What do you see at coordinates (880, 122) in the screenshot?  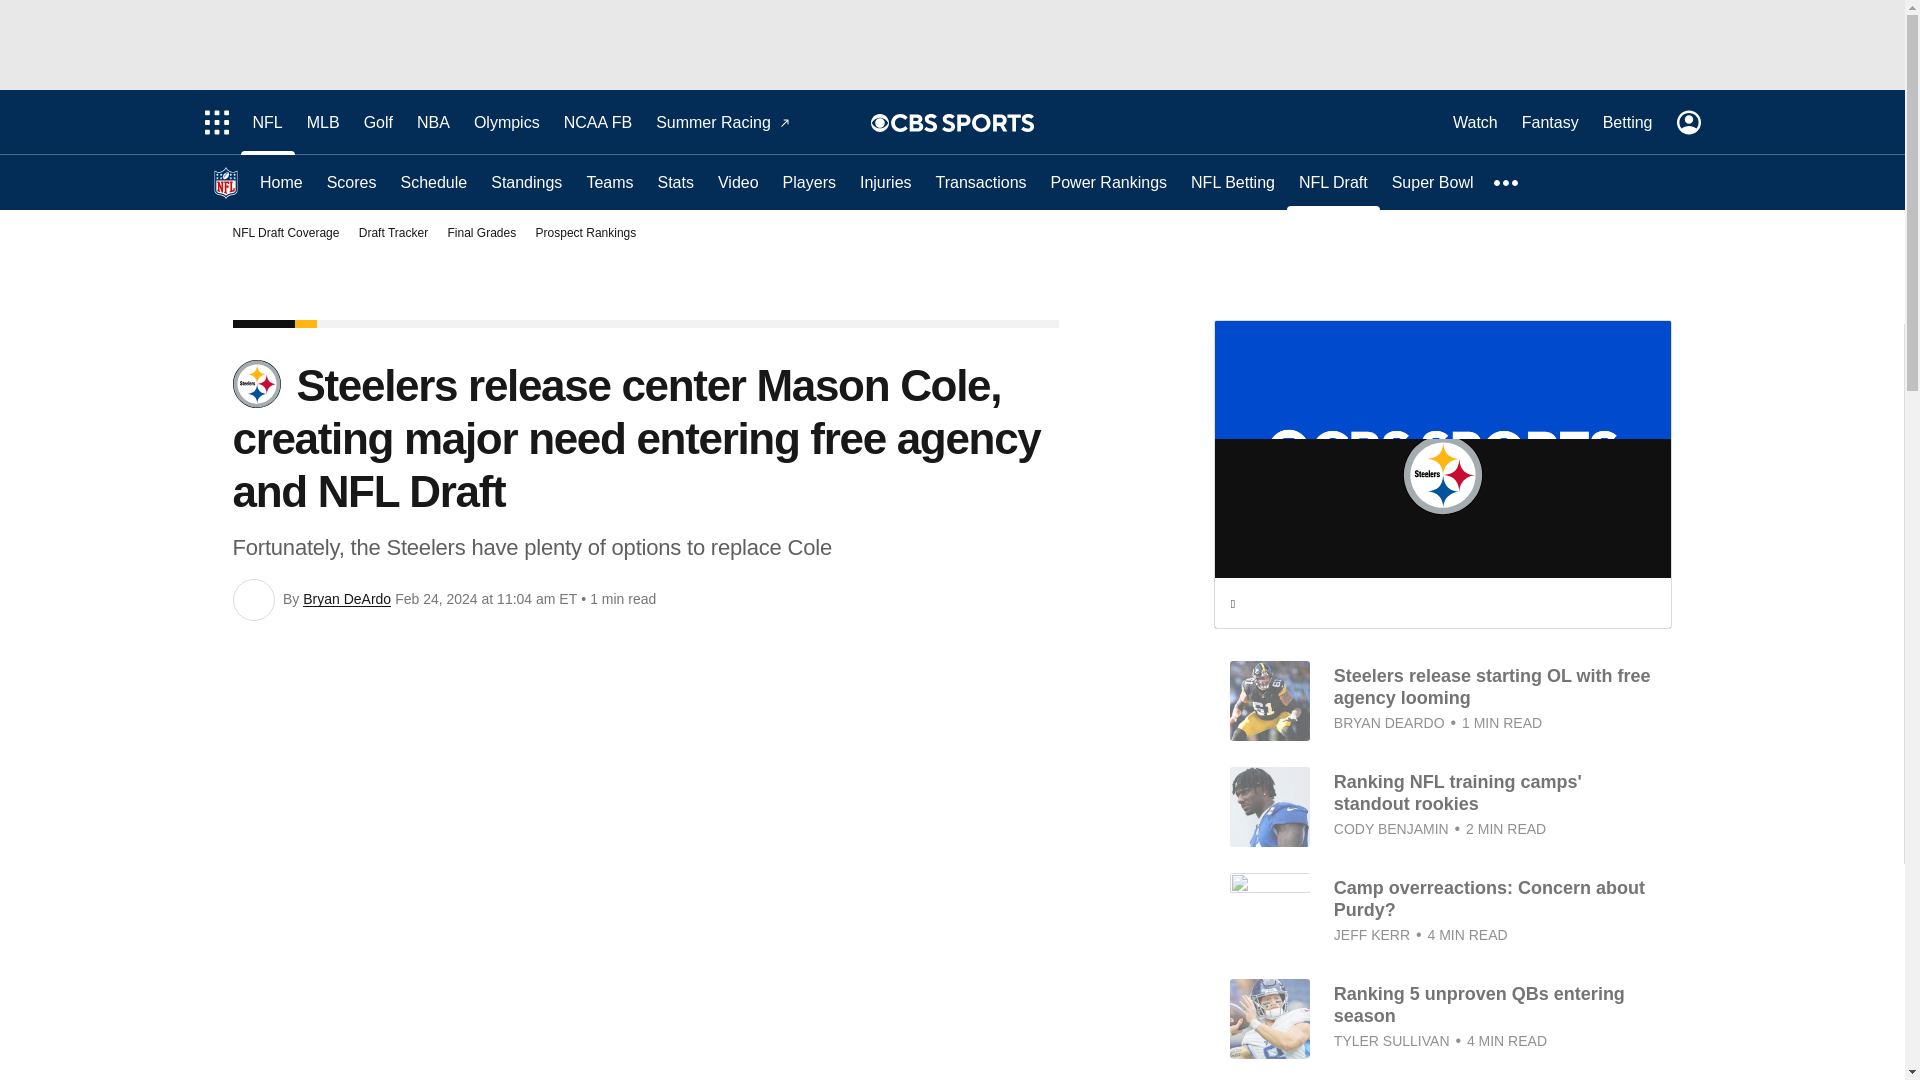 I see `CBS Eye` at bounding box center [880, 122].